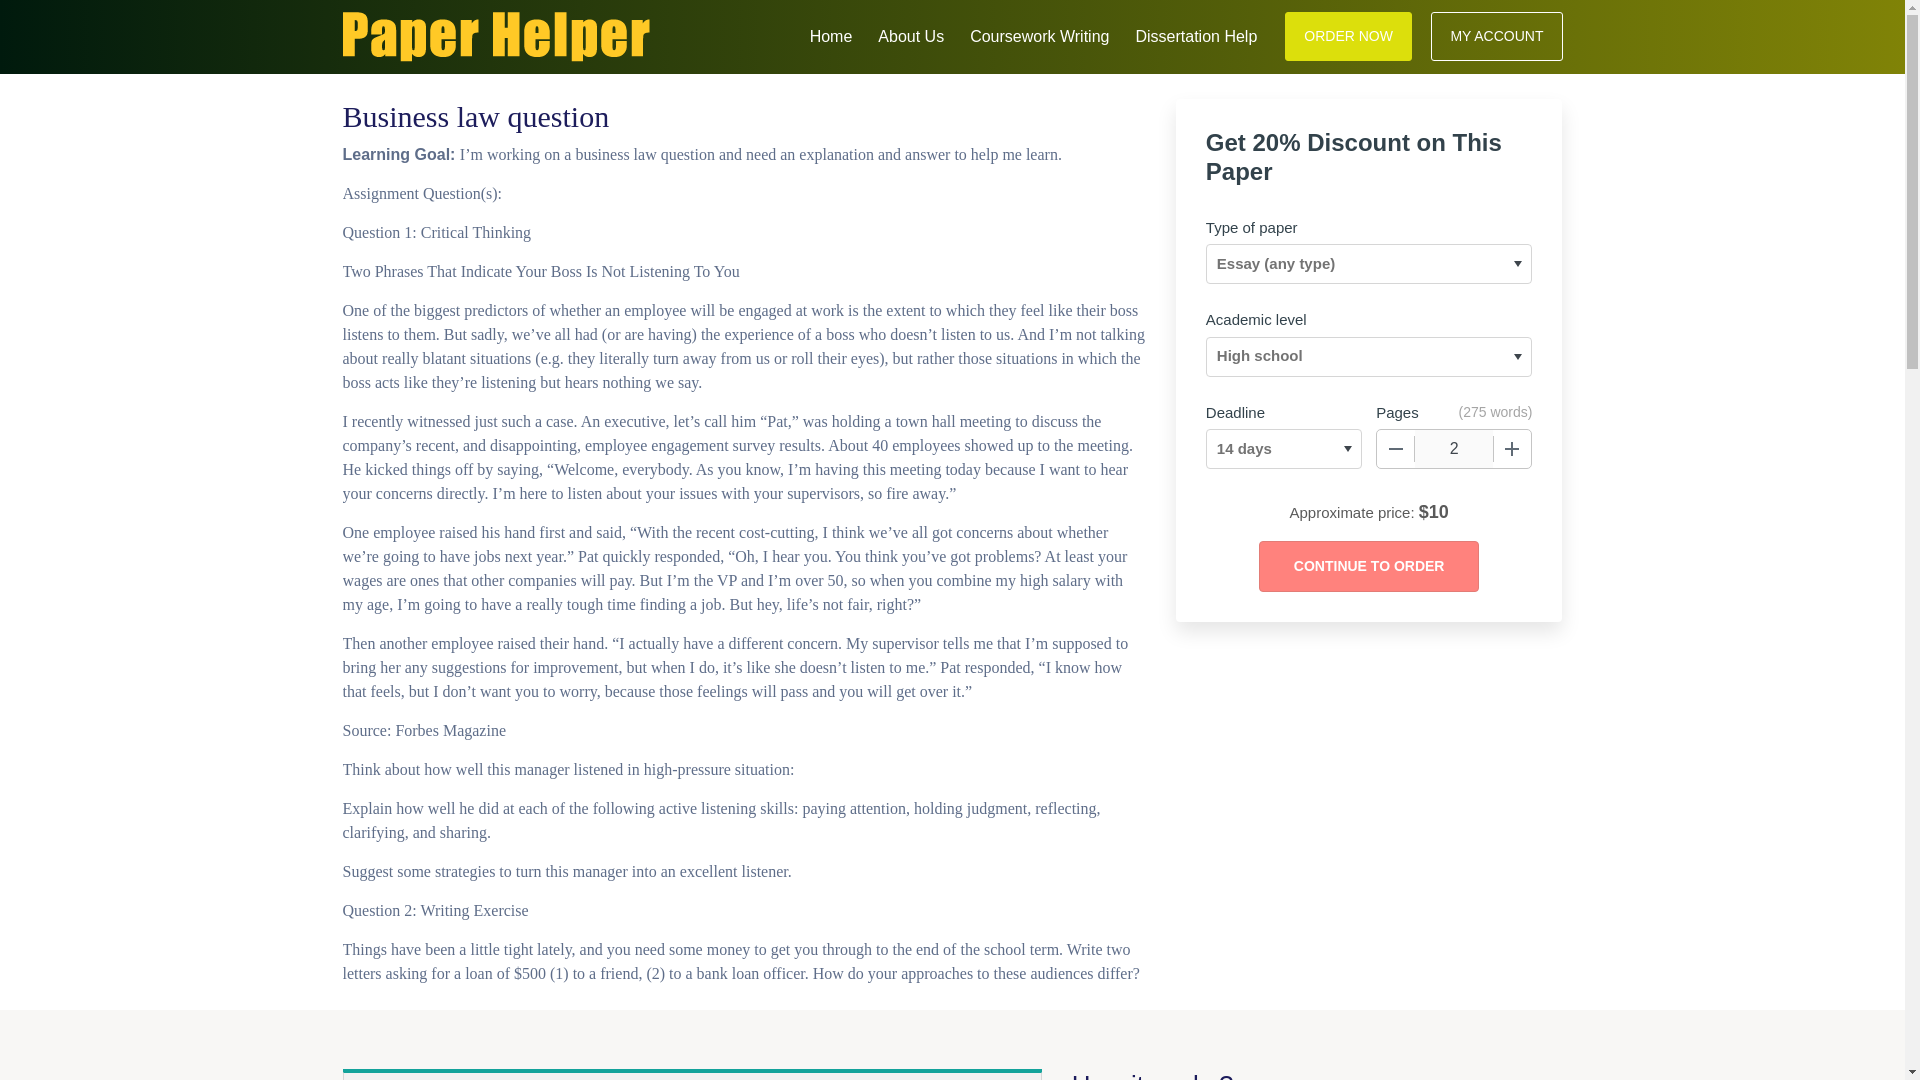 This screenshot has height=1080, width=1920. Describe the element at coordinates (1512, 448) in the screenshot. I see `Increase` at that location.